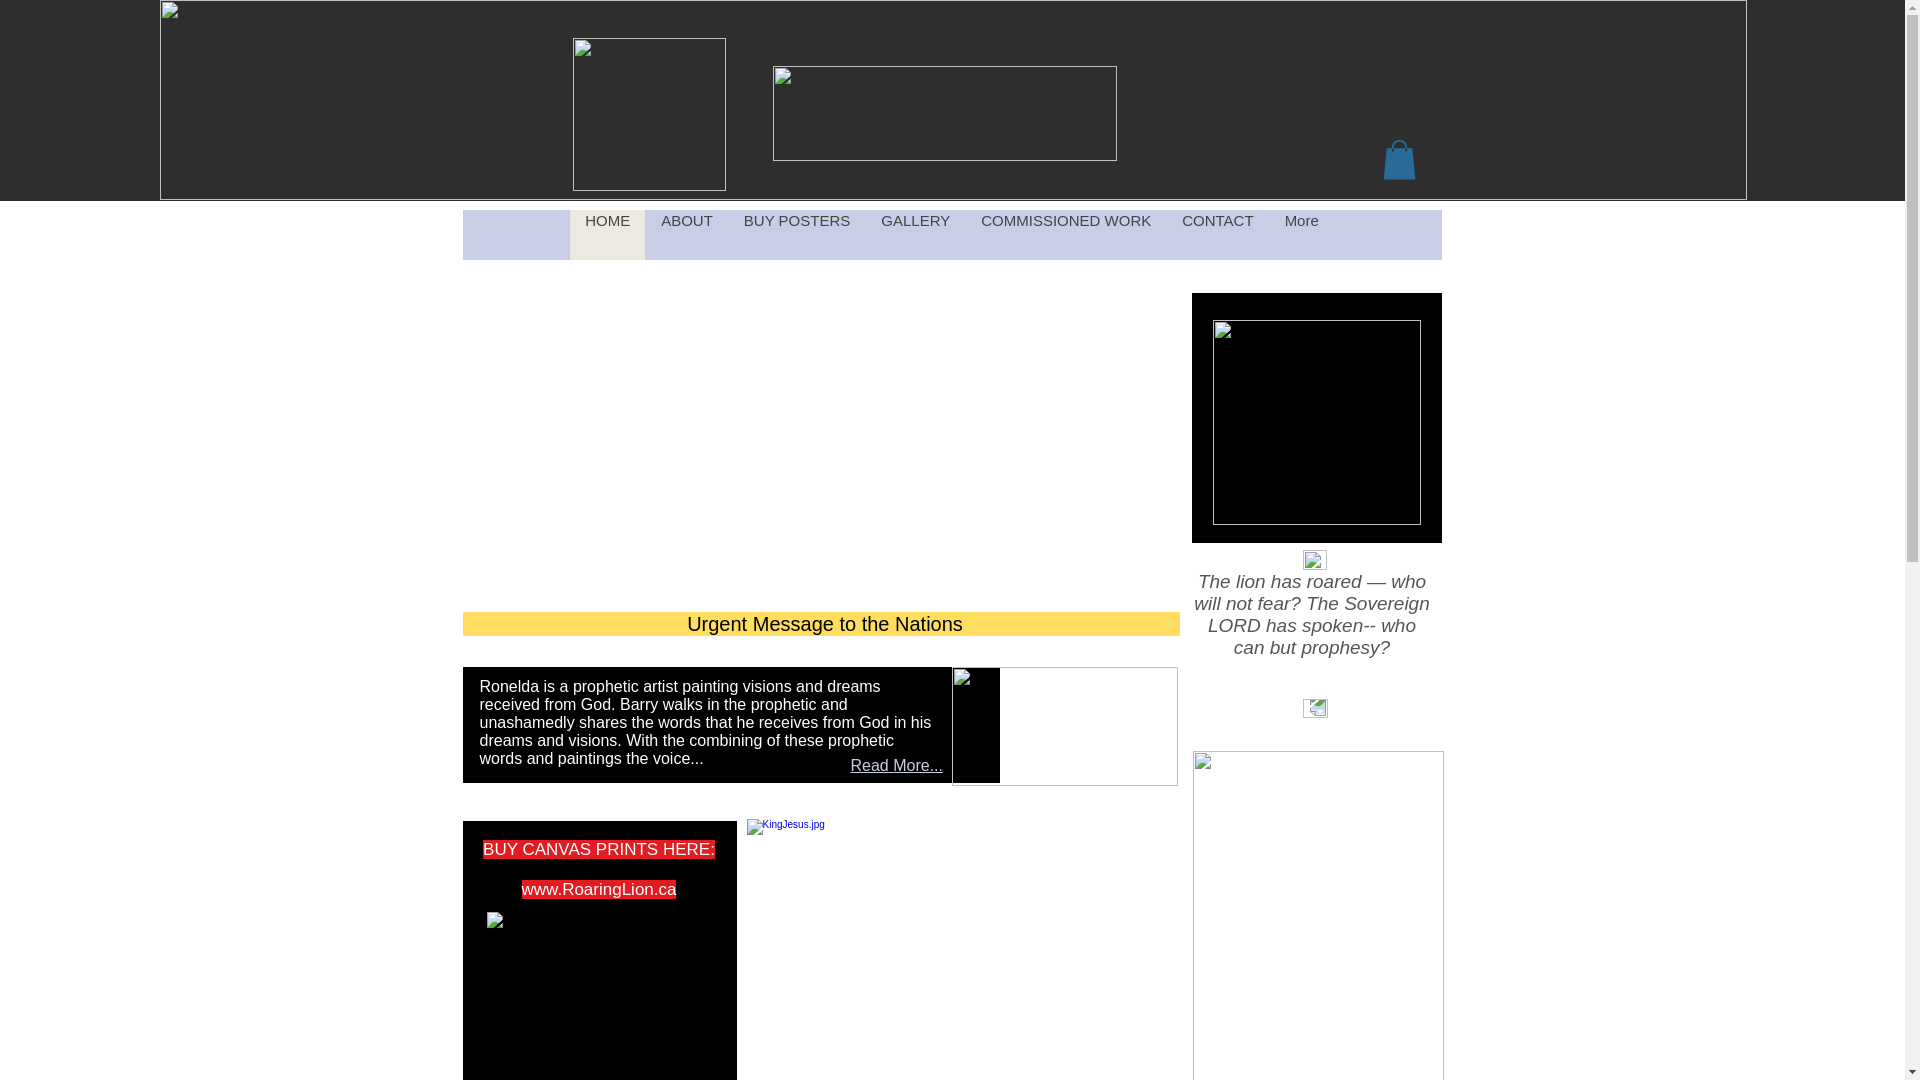  I want to click on Read More..., so click(896, 766).